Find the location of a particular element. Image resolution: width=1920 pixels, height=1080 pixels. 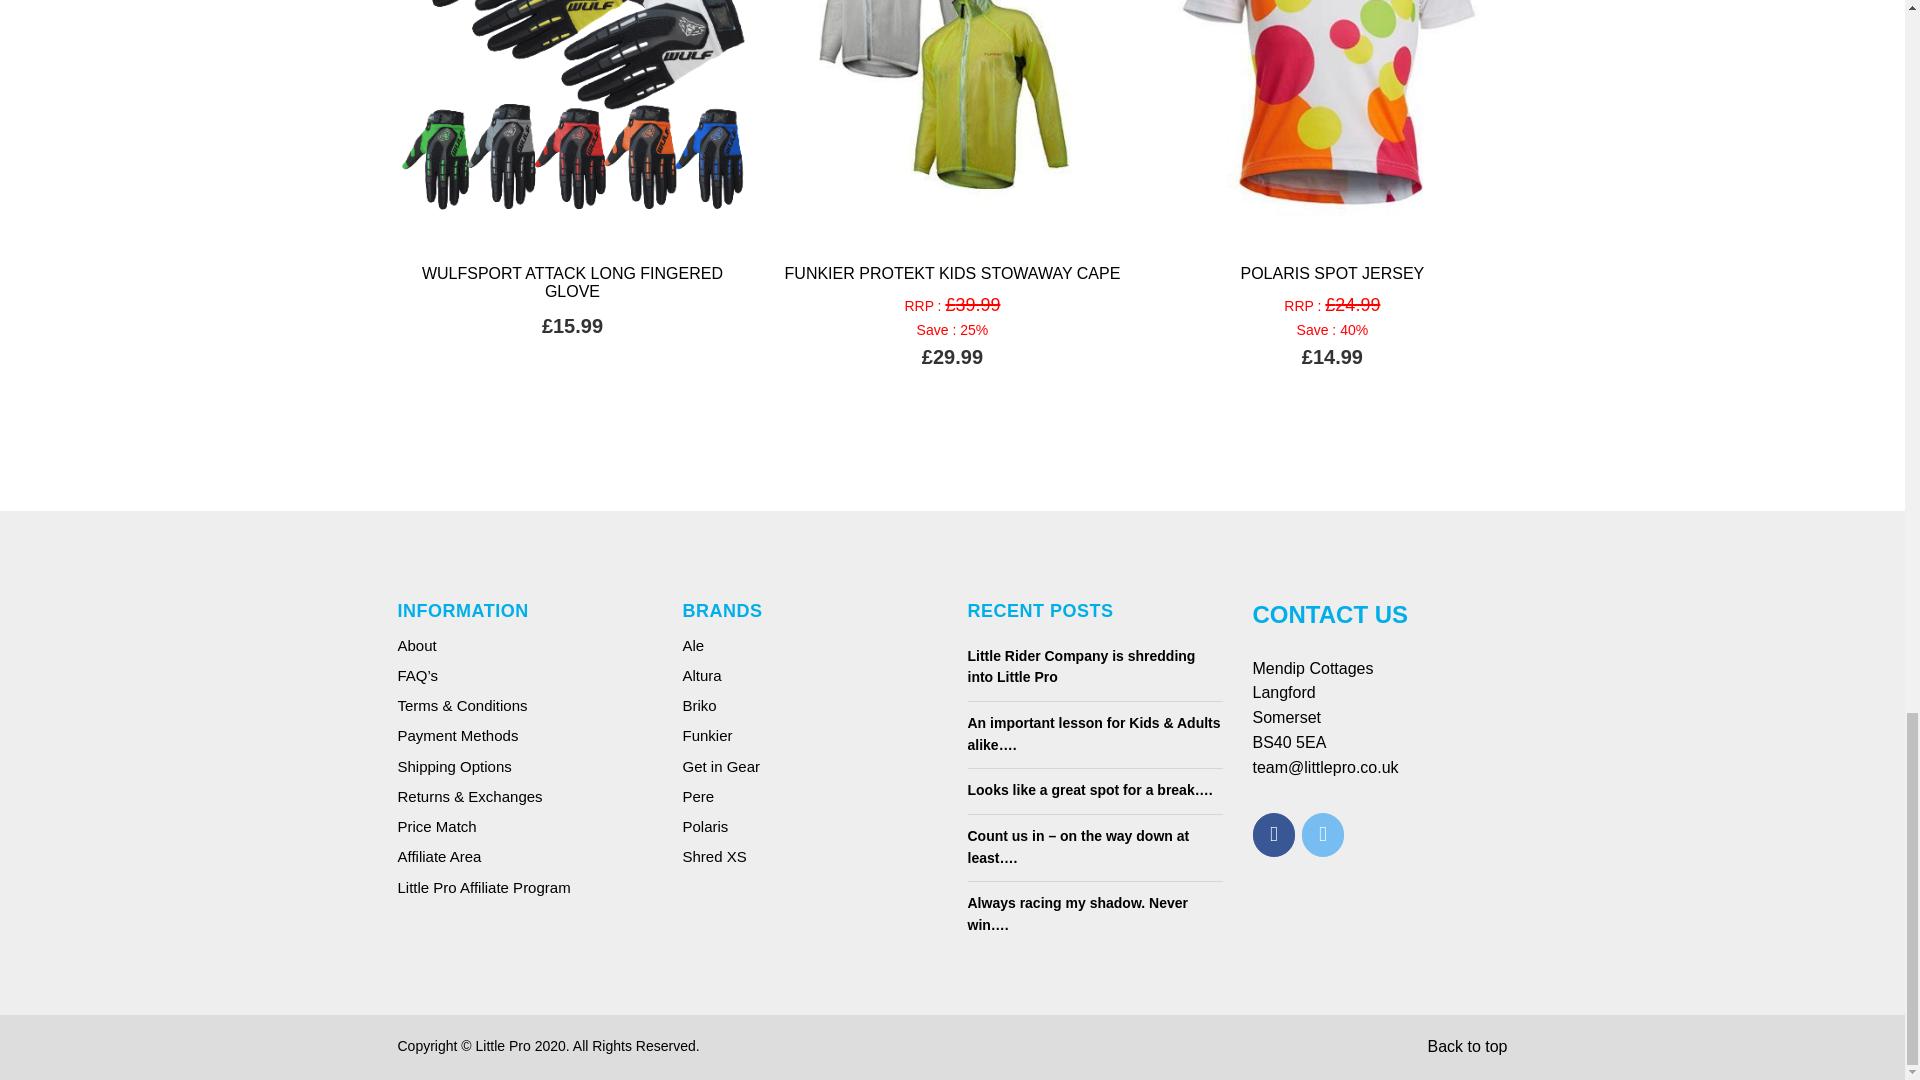

Like us! is located at coordinates (1272, 835).